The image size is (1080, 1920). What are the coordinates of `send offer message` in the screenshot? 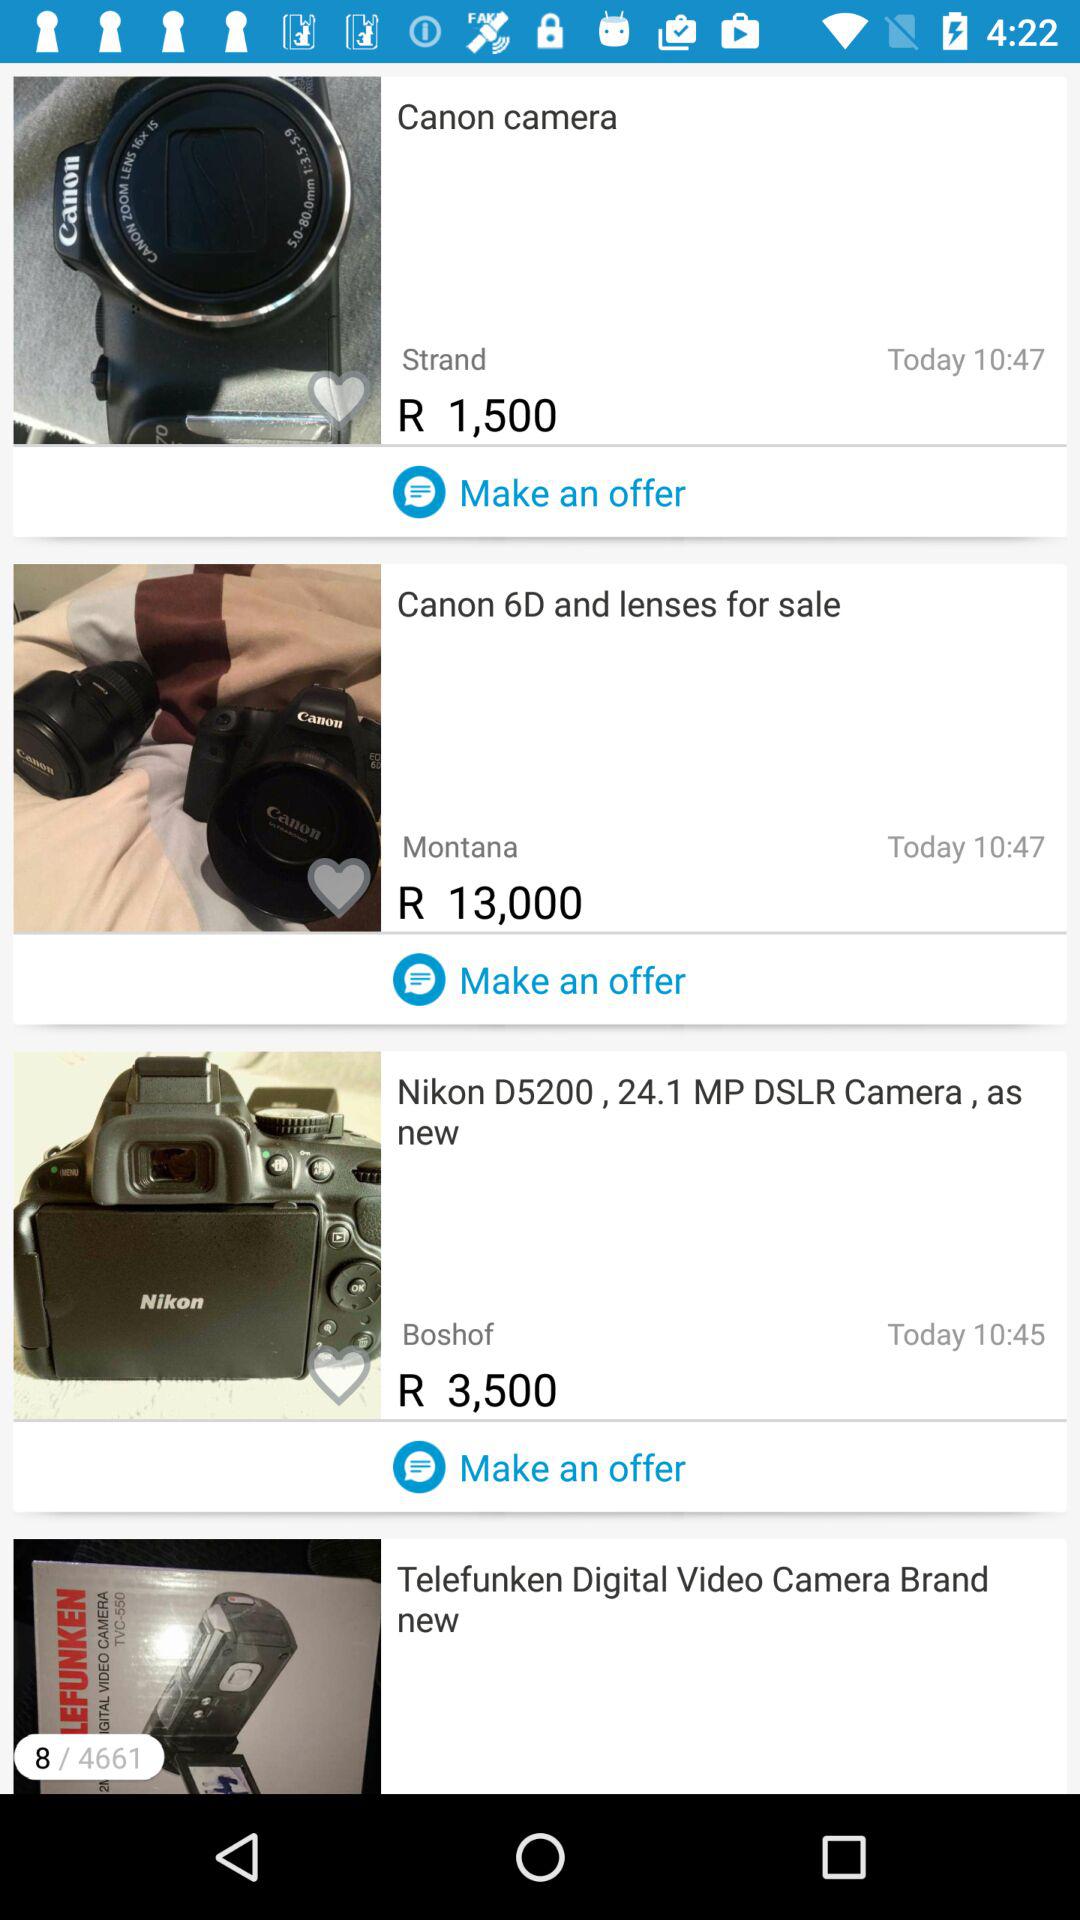 It's located at (419, 979).